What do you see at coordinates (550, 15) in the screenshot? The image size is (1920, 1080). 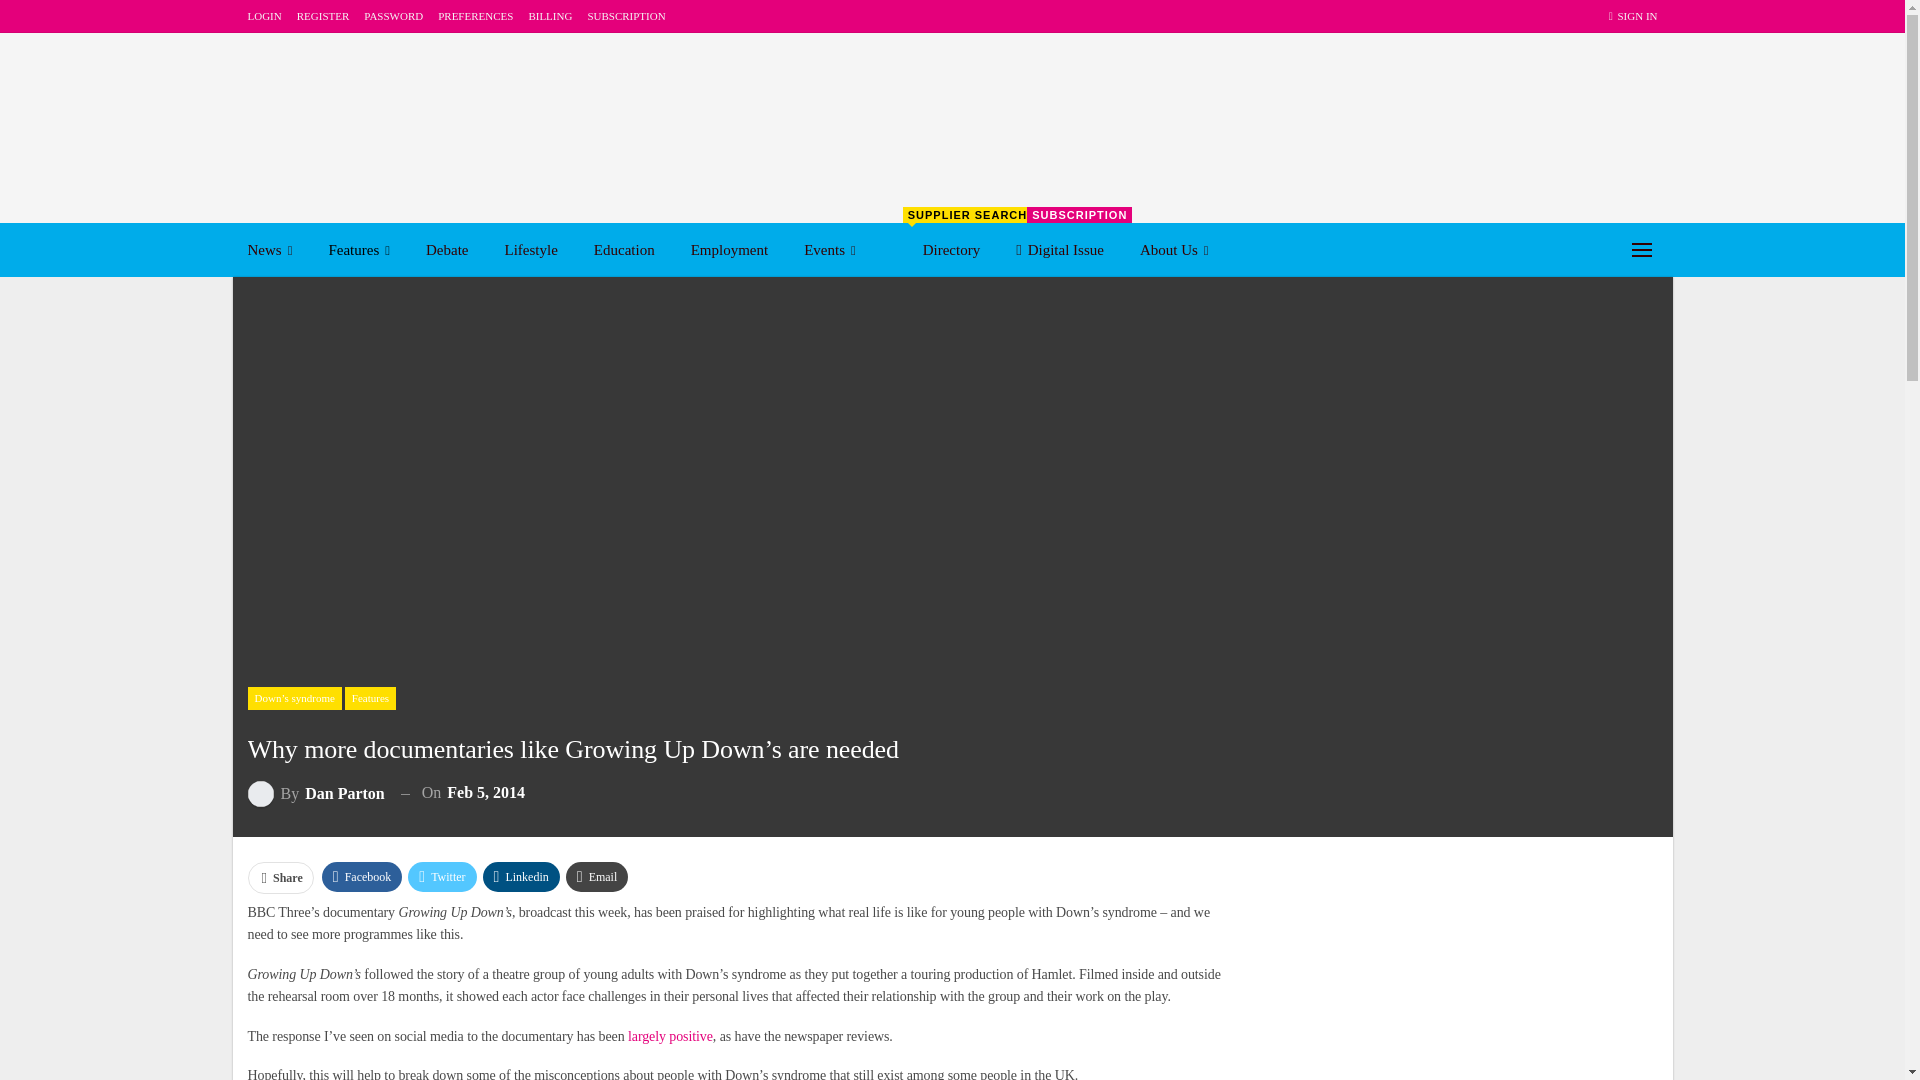 I see `BILLING` at bounding box center [550, 15].